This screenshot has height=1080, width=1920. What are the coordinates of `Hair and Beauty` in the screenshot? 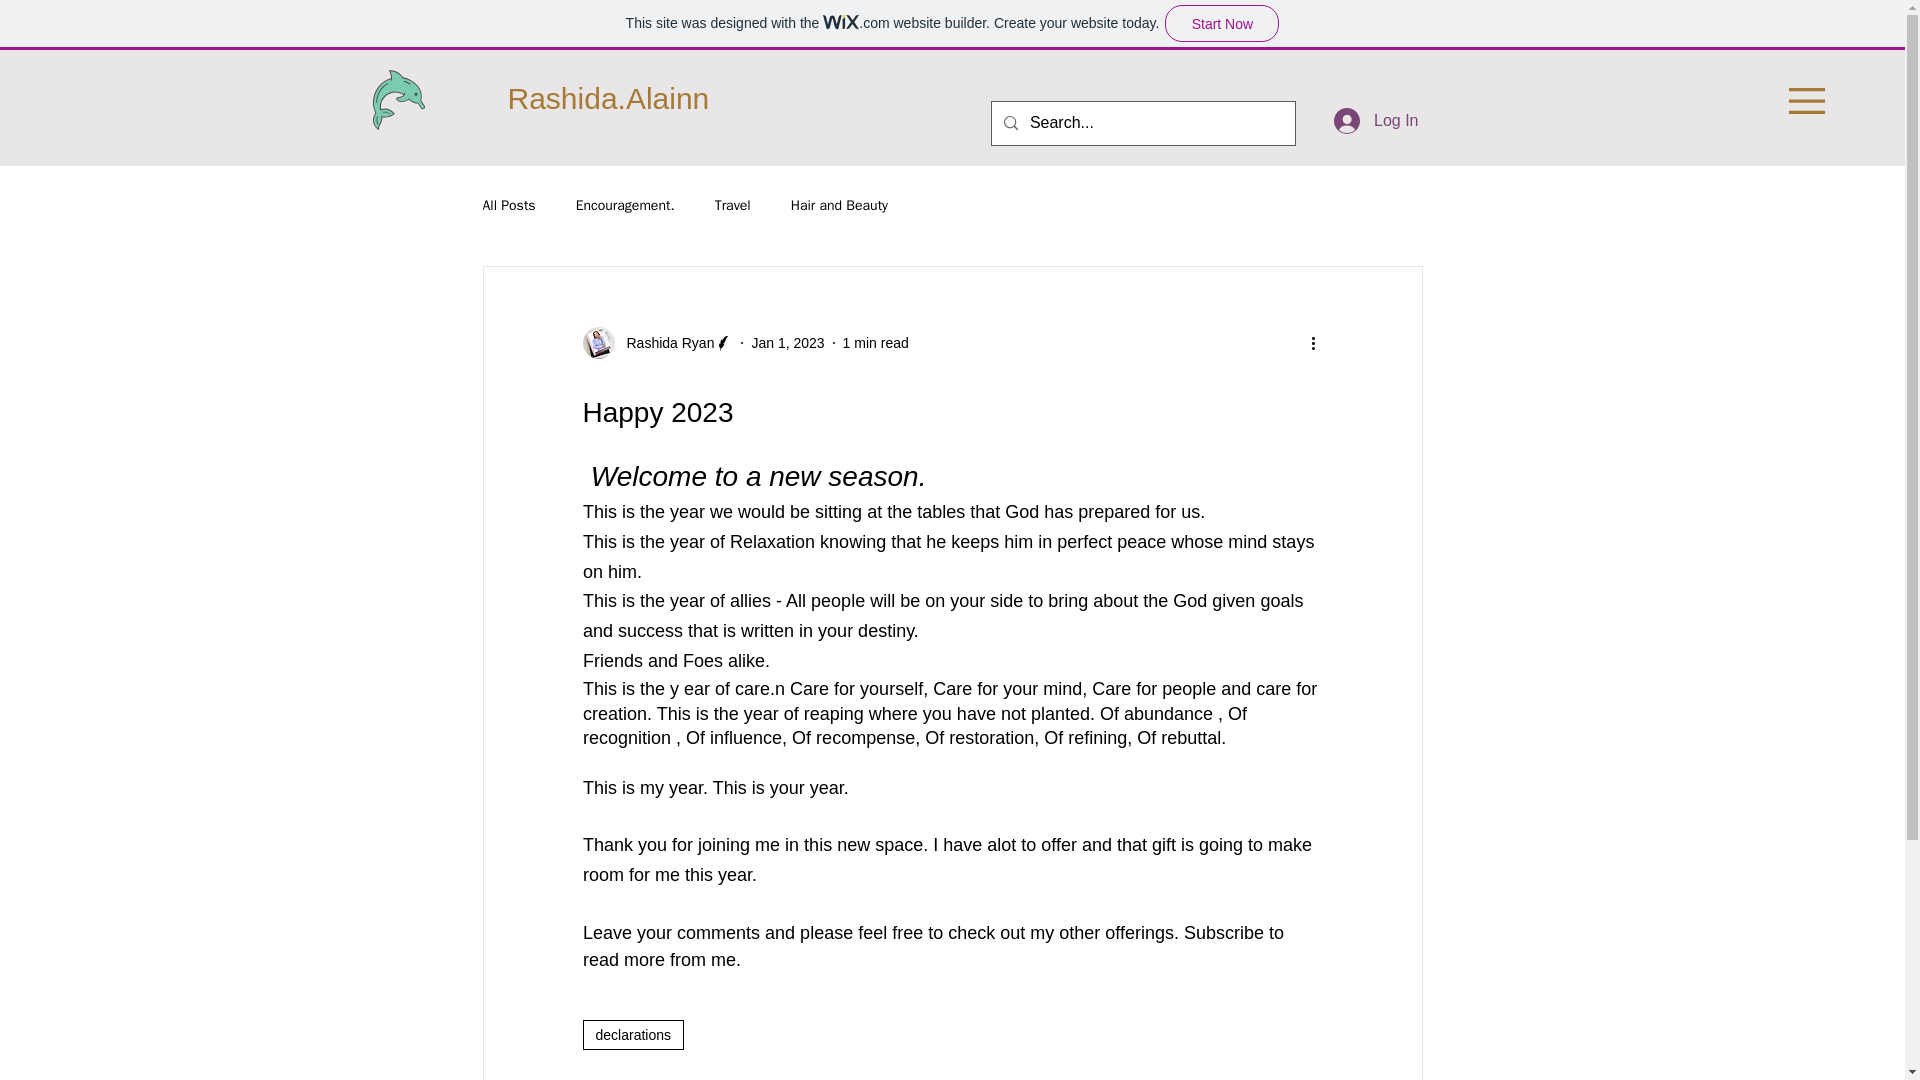 It's located at (839, 205).